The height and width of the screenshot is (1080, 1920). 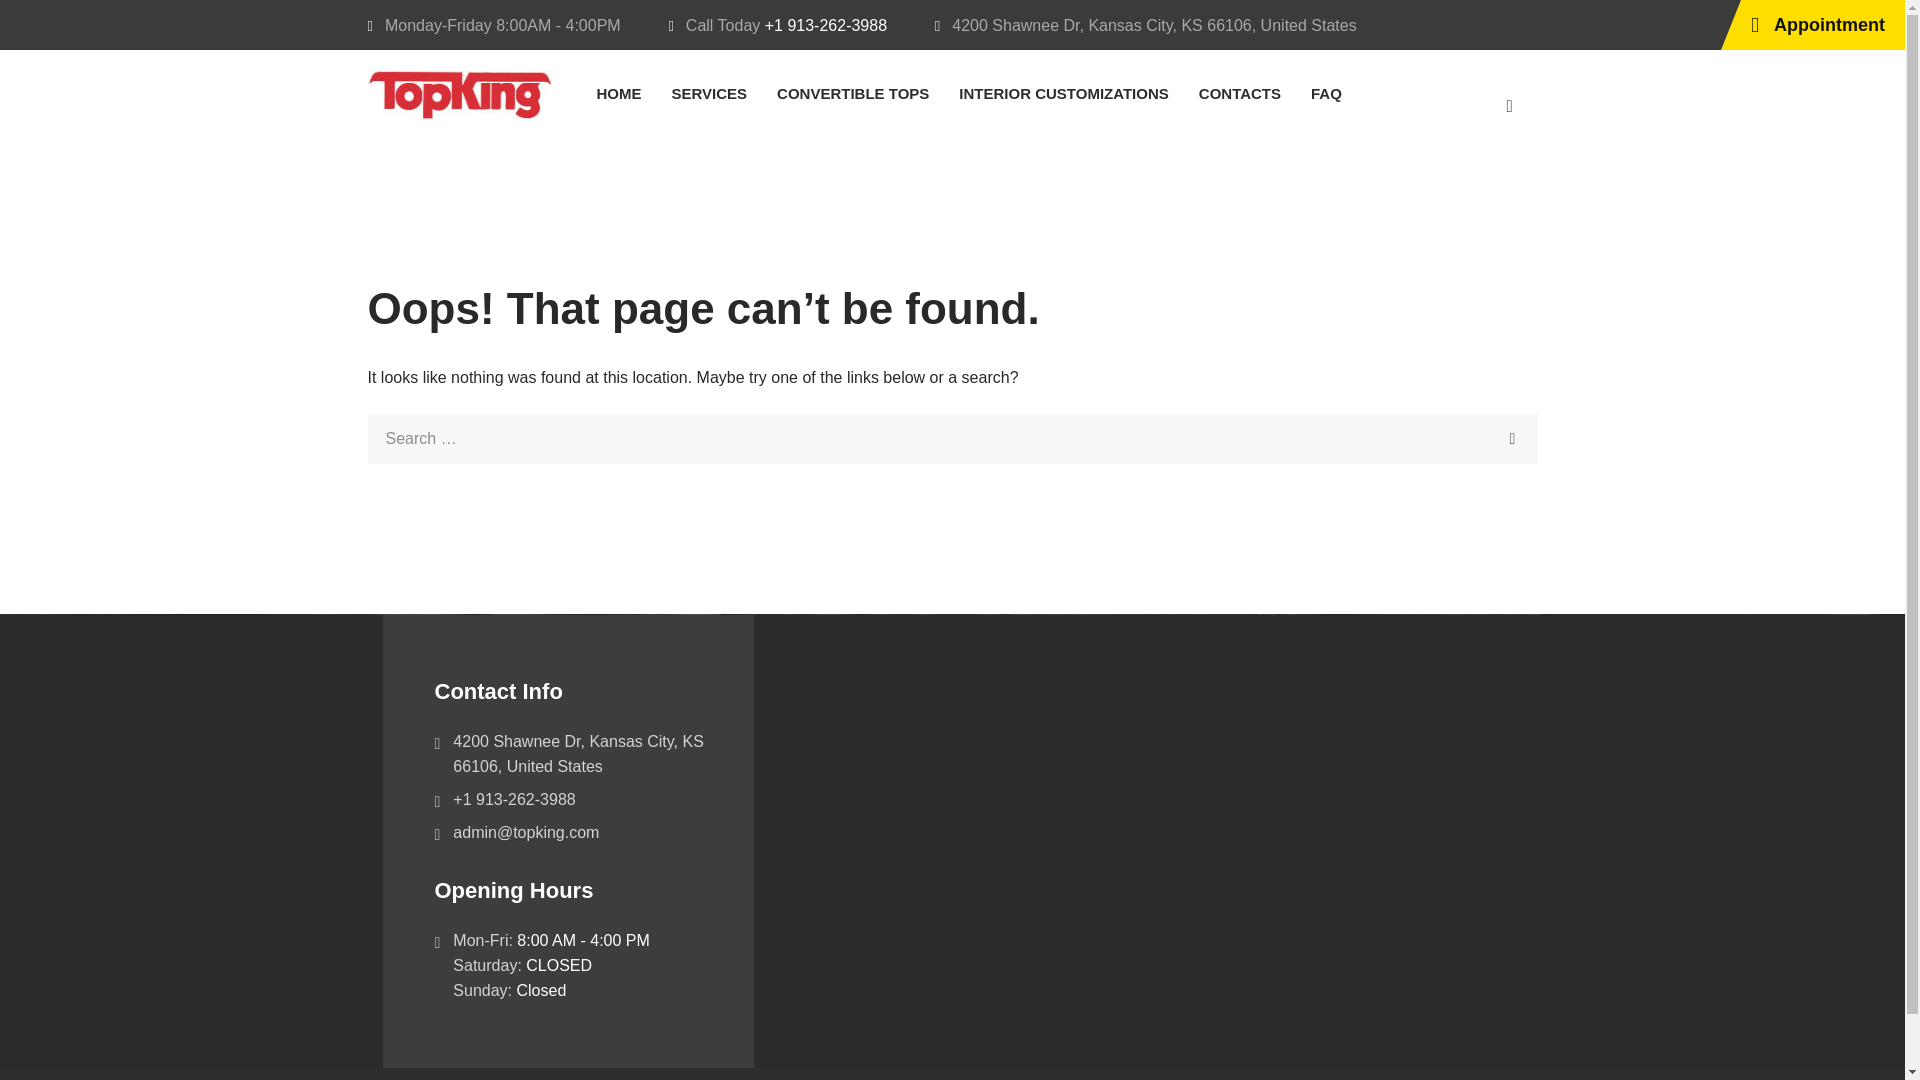 I want to click on CONVERTIBLE TOPS, so click(x=853, y=93).